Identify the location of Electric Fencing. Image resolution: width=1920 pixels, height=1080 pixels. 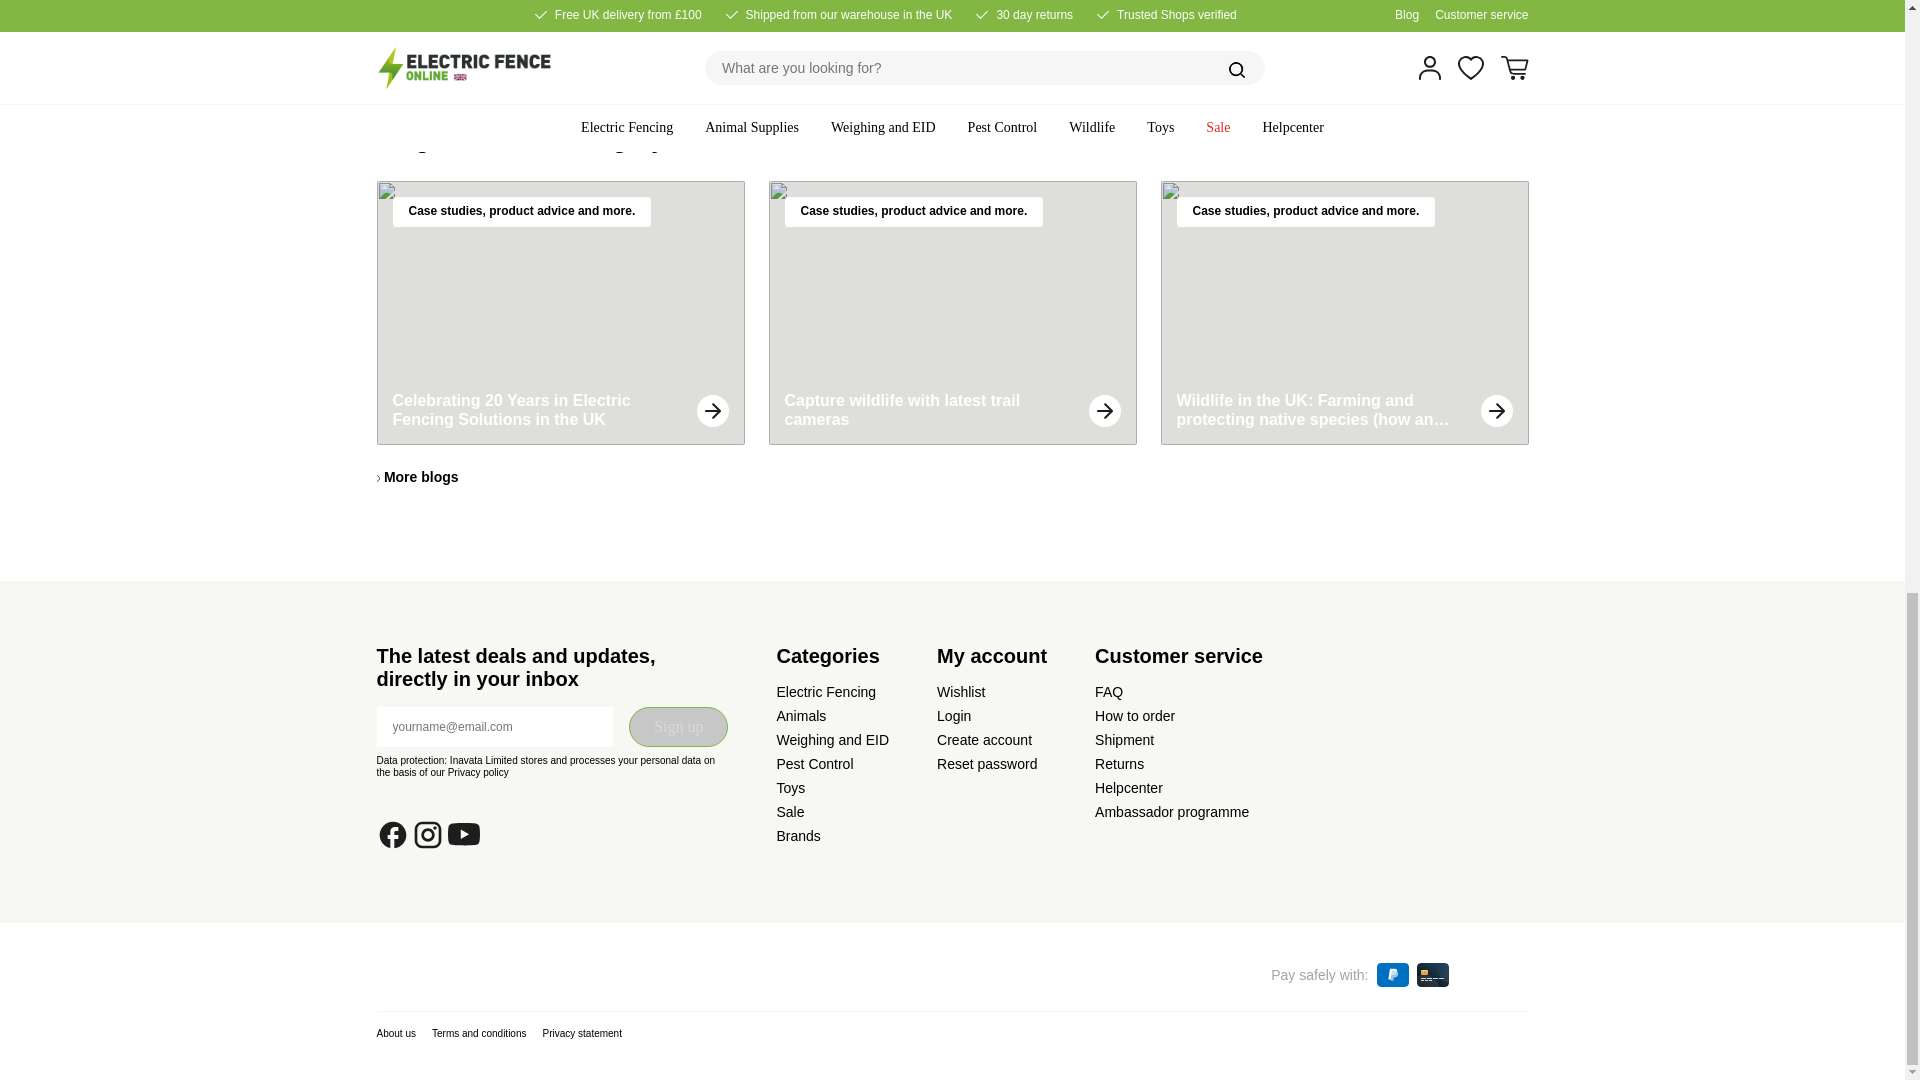
(825, 691).